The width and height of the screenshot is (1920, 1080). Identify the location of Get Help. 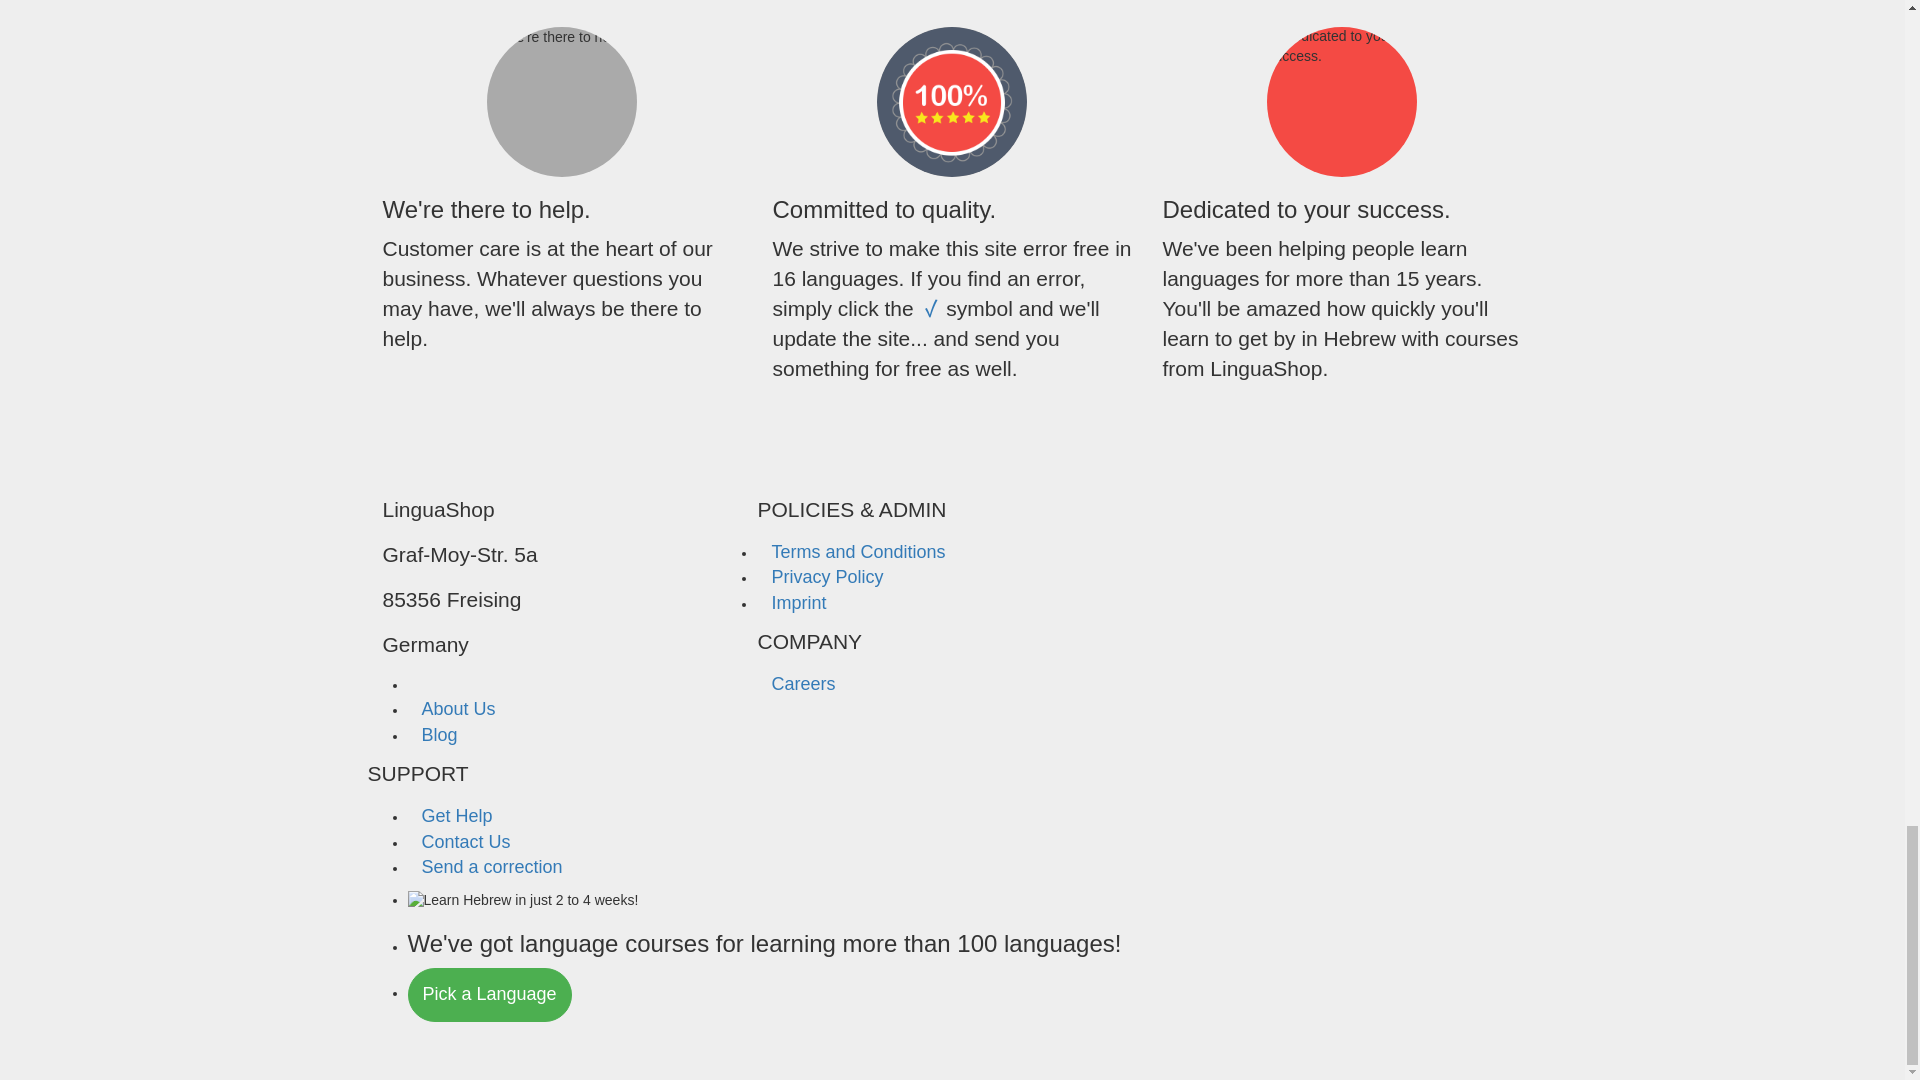
(456, 816).